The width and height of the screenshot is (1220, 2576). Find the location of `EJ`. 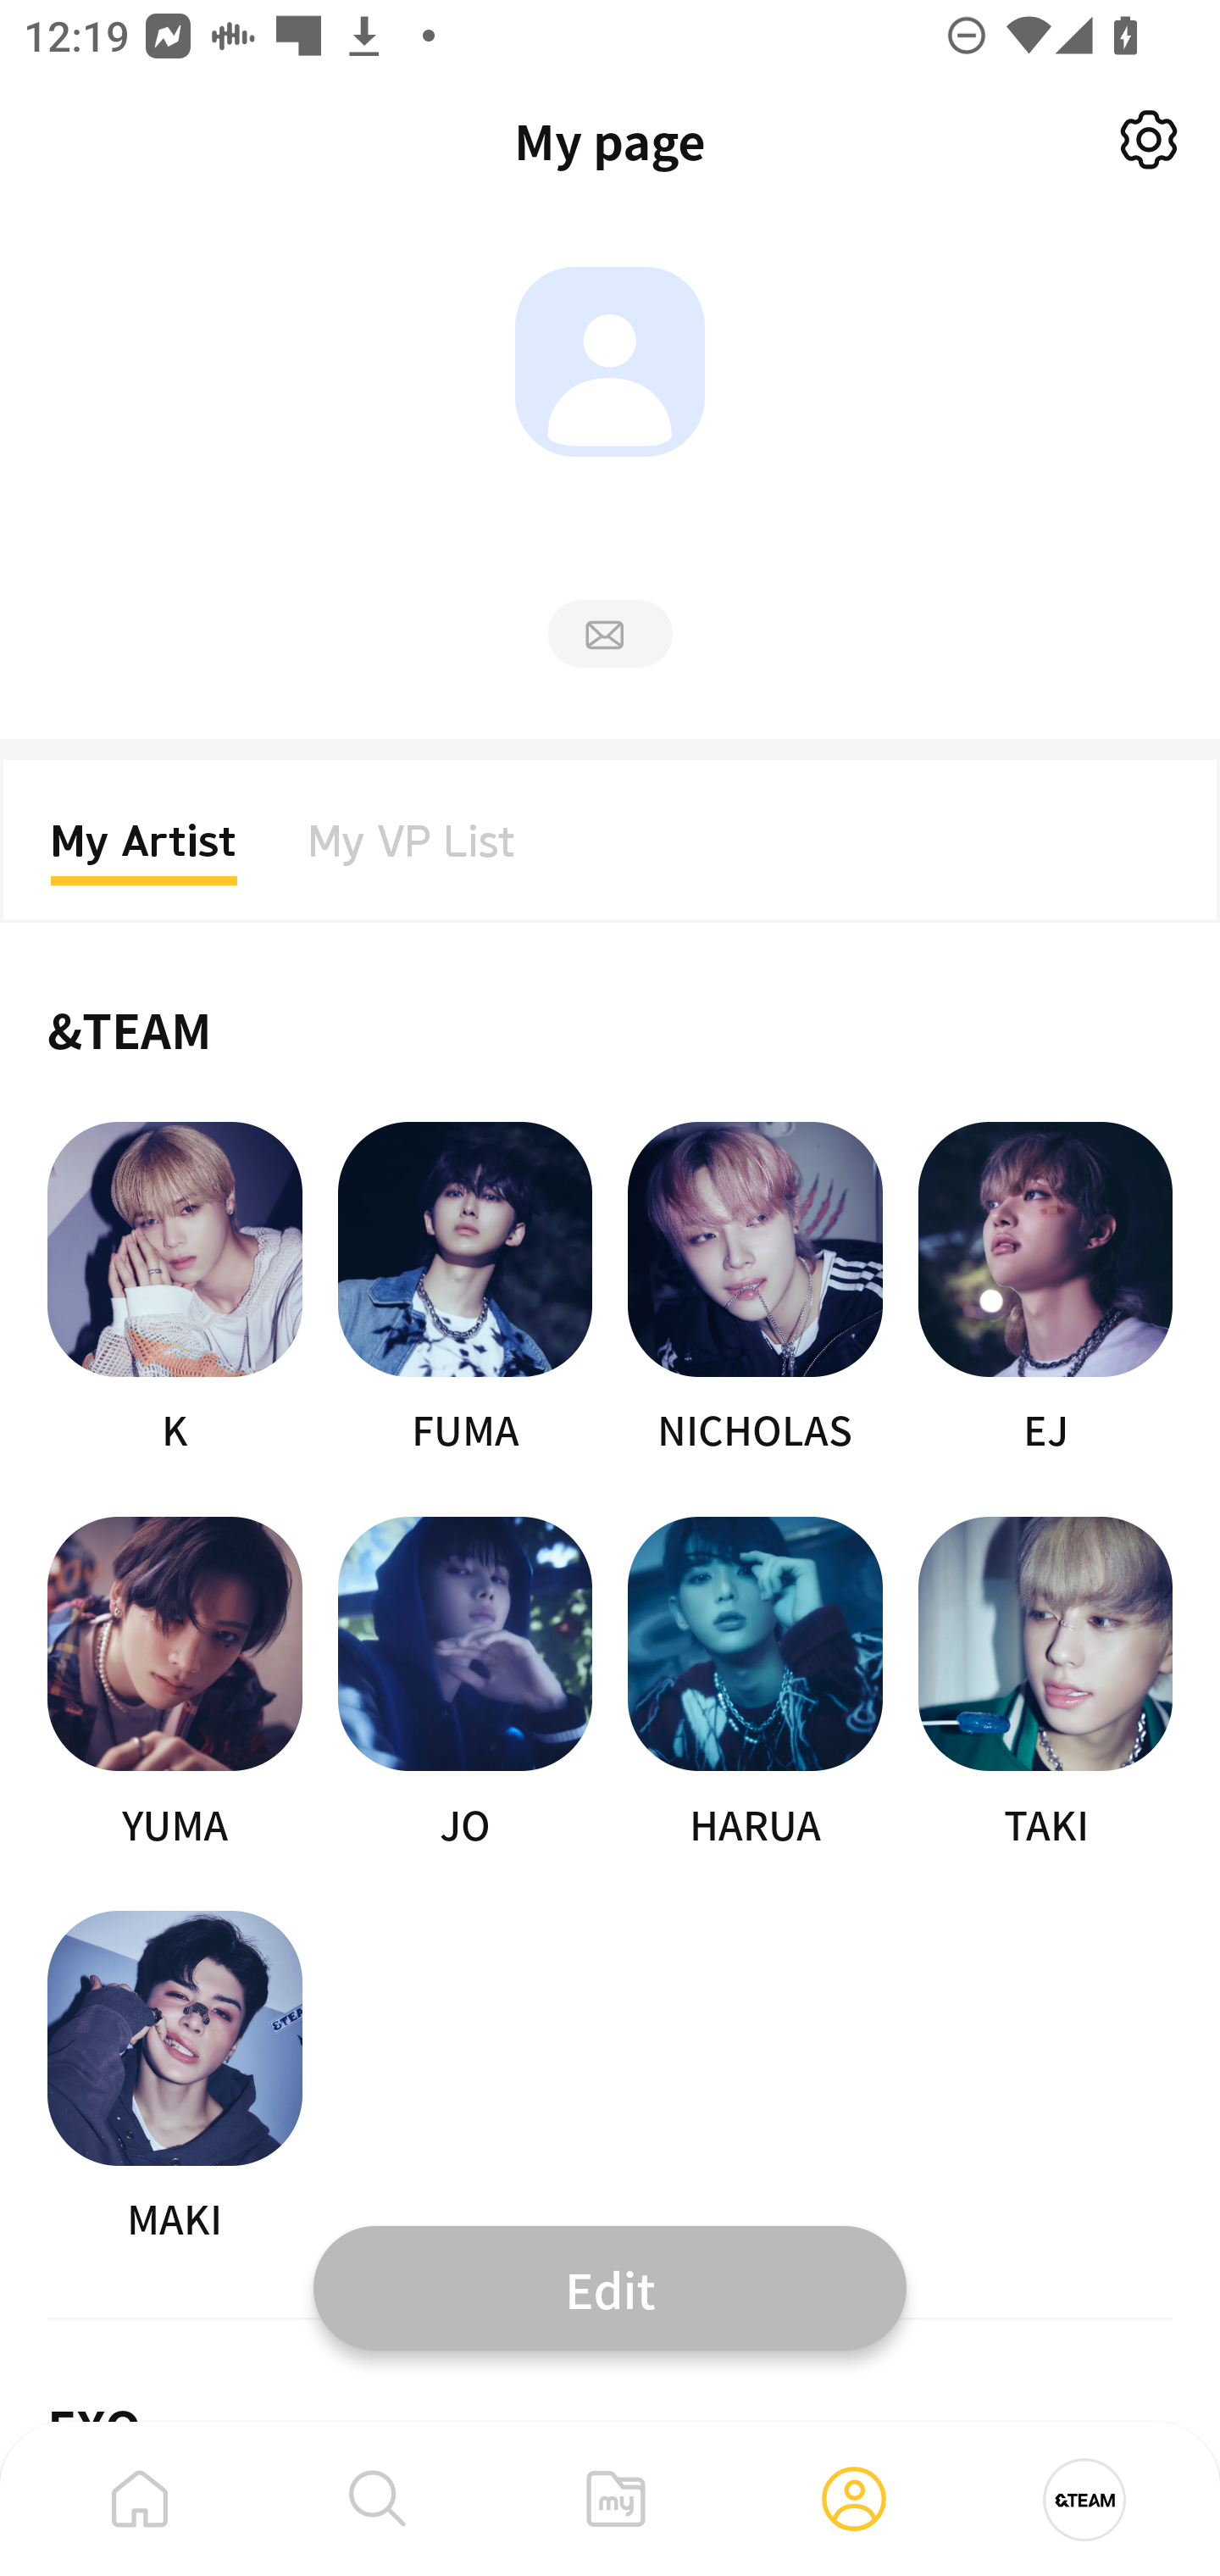

EJ is located at coordinates (1045, 1290).